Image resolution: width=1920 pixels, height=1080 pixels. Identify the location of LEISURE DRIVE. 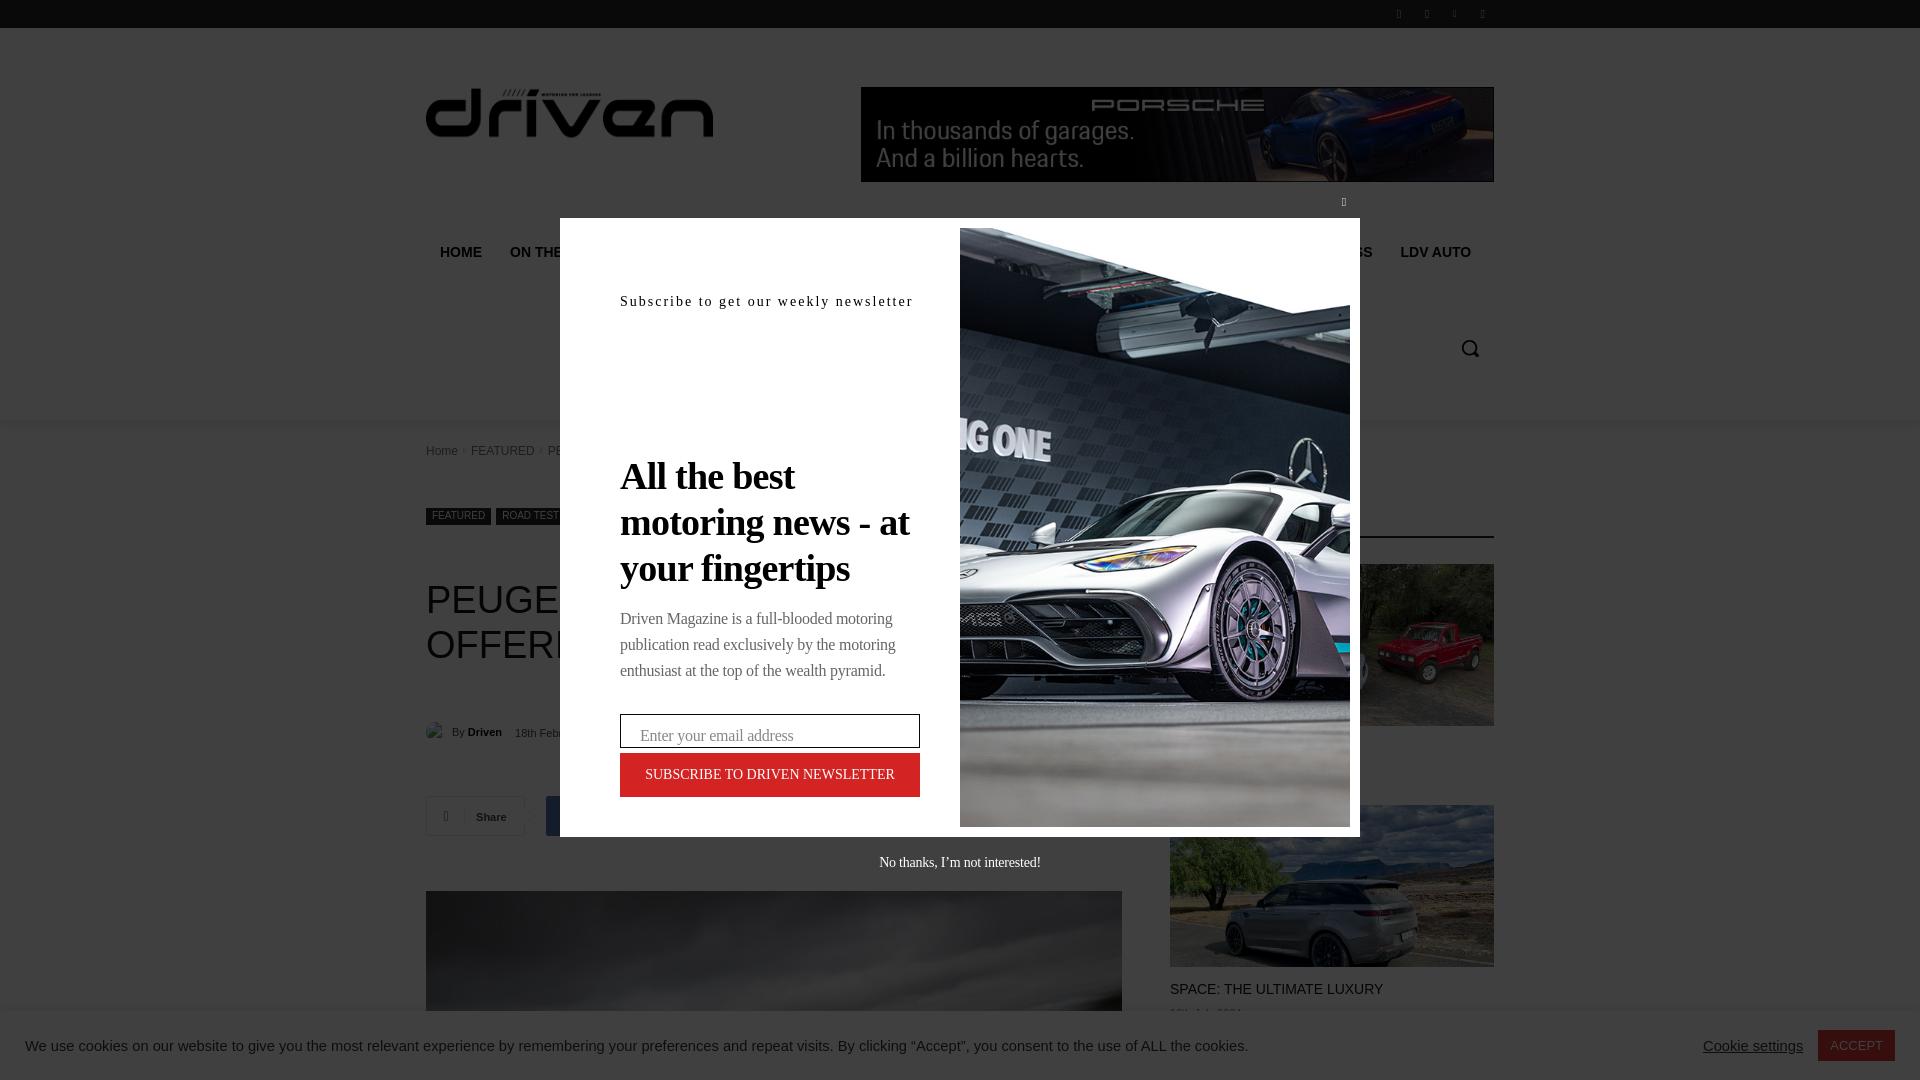
(897, 252).